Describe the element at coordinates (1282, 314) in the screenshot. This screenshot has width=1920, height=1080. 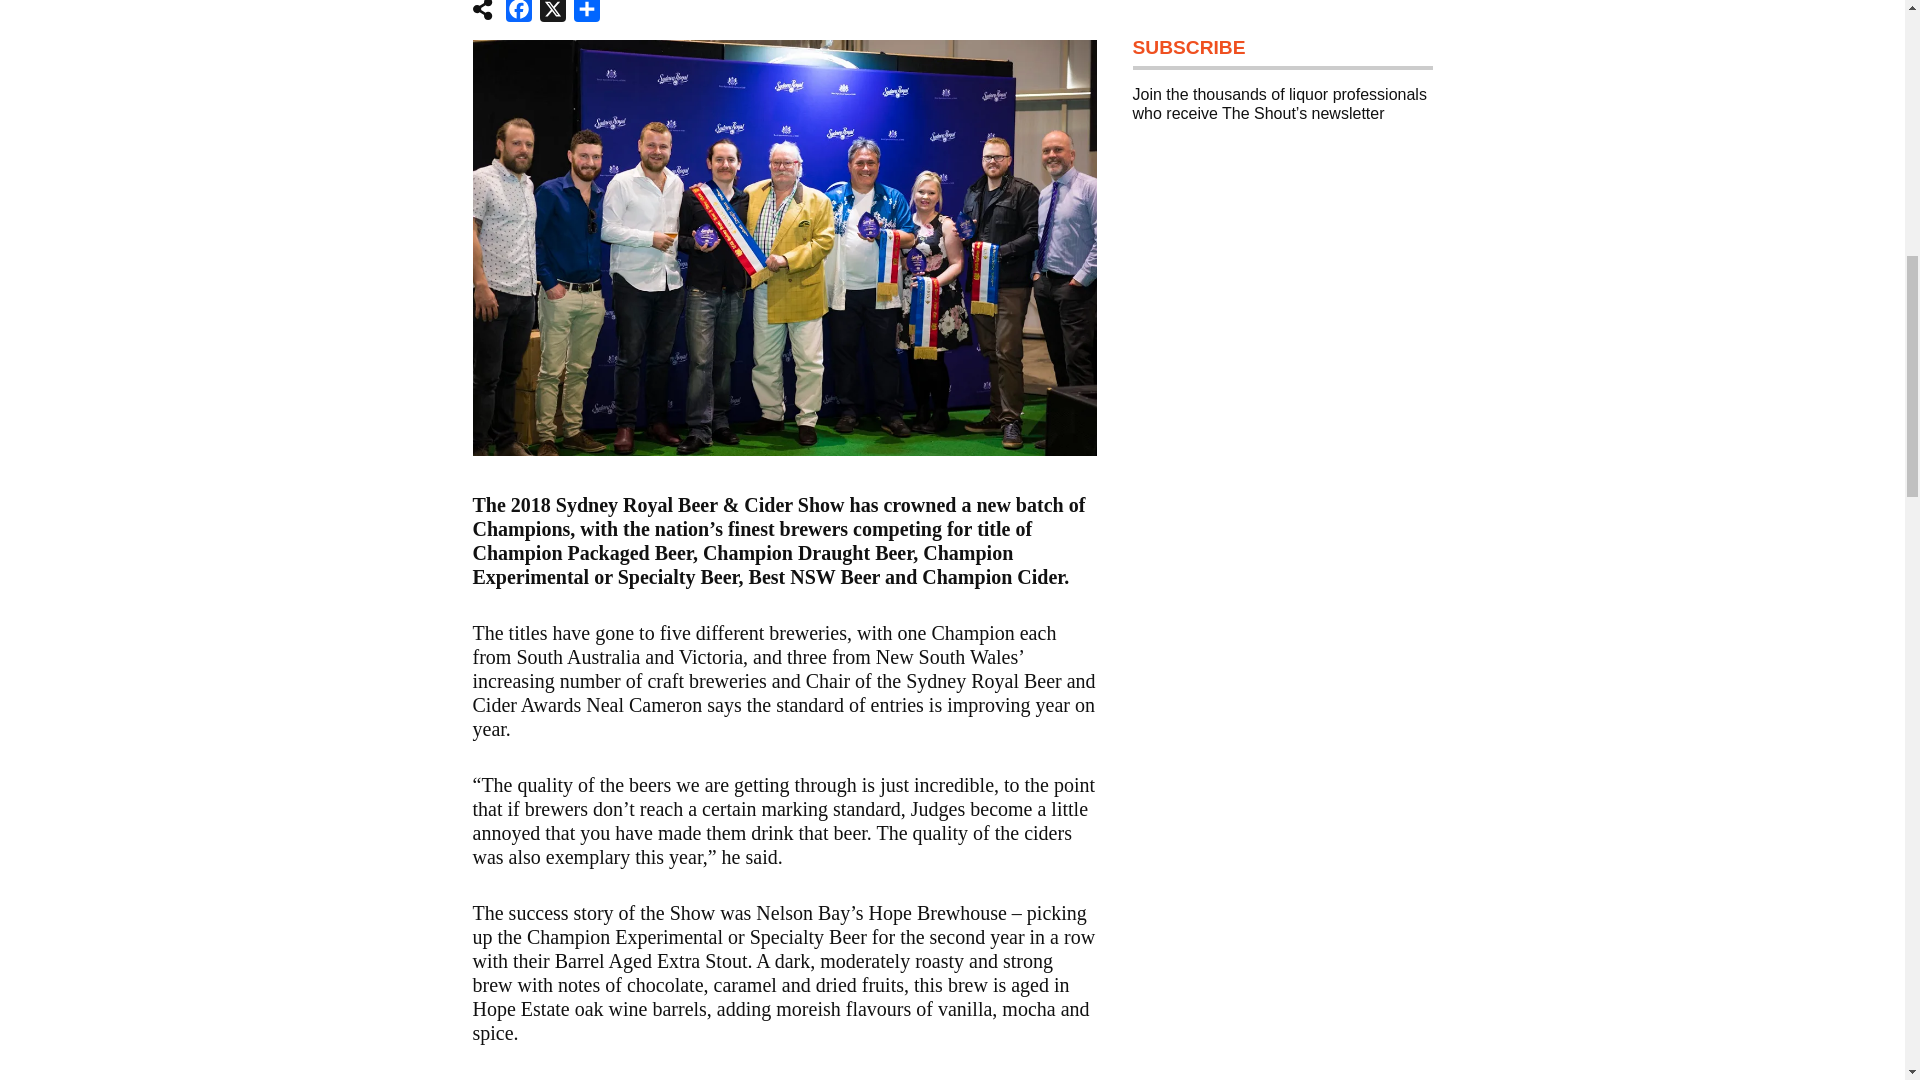
I see `Form 0` at that location.